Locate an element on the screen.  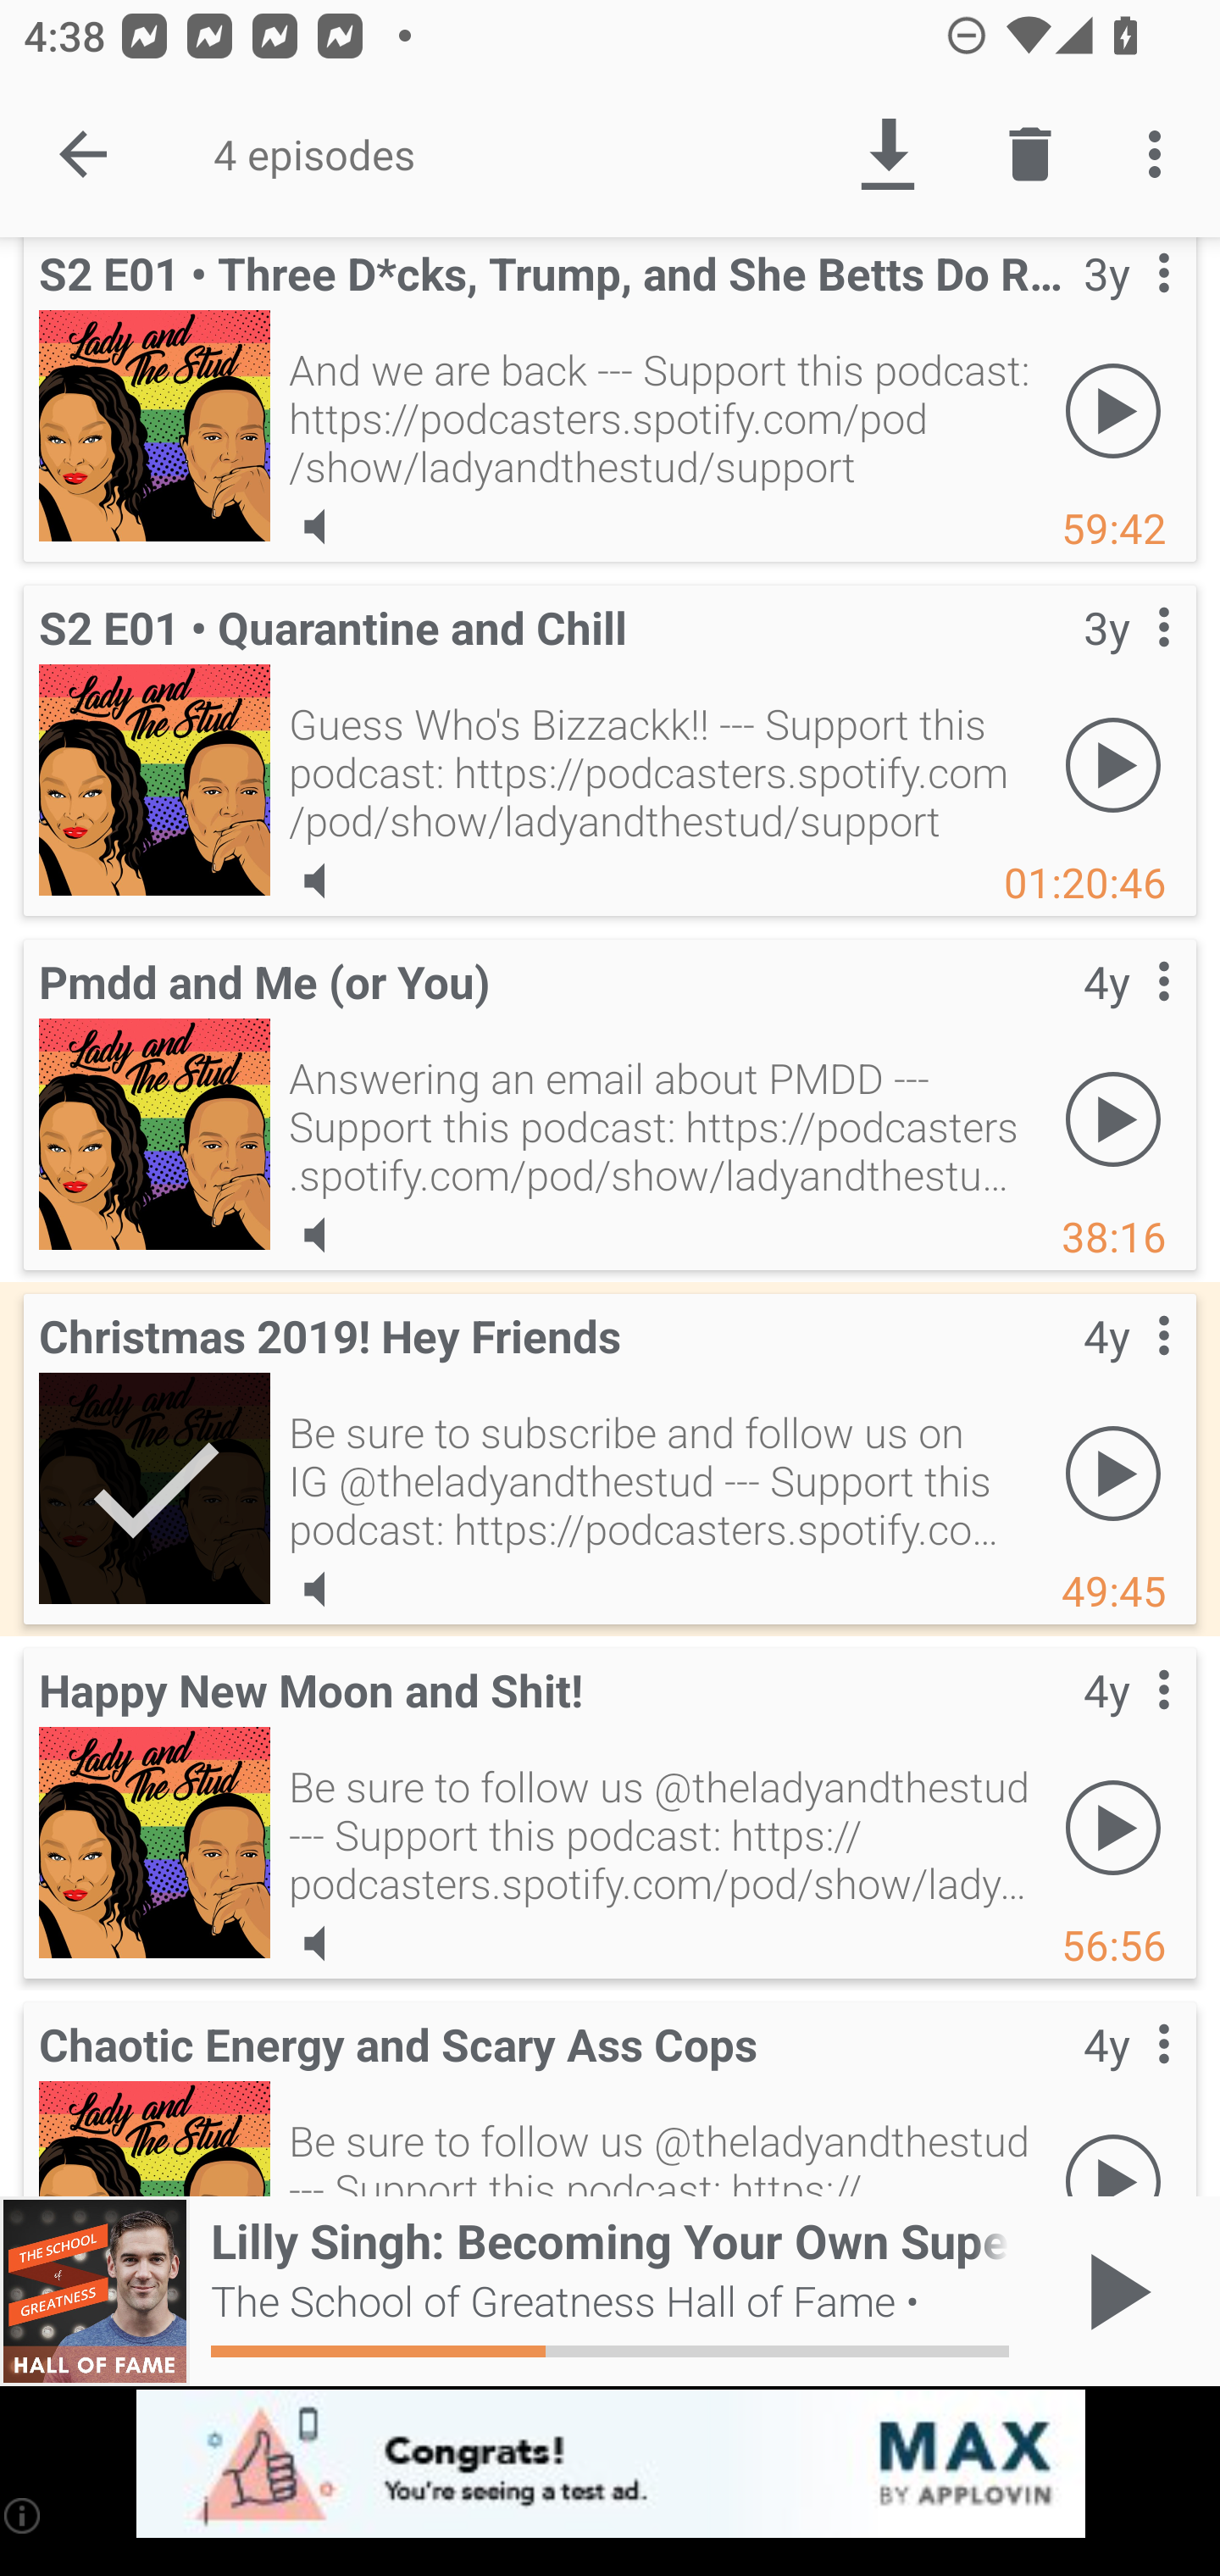
Play is located at coordinates (1113, 764).